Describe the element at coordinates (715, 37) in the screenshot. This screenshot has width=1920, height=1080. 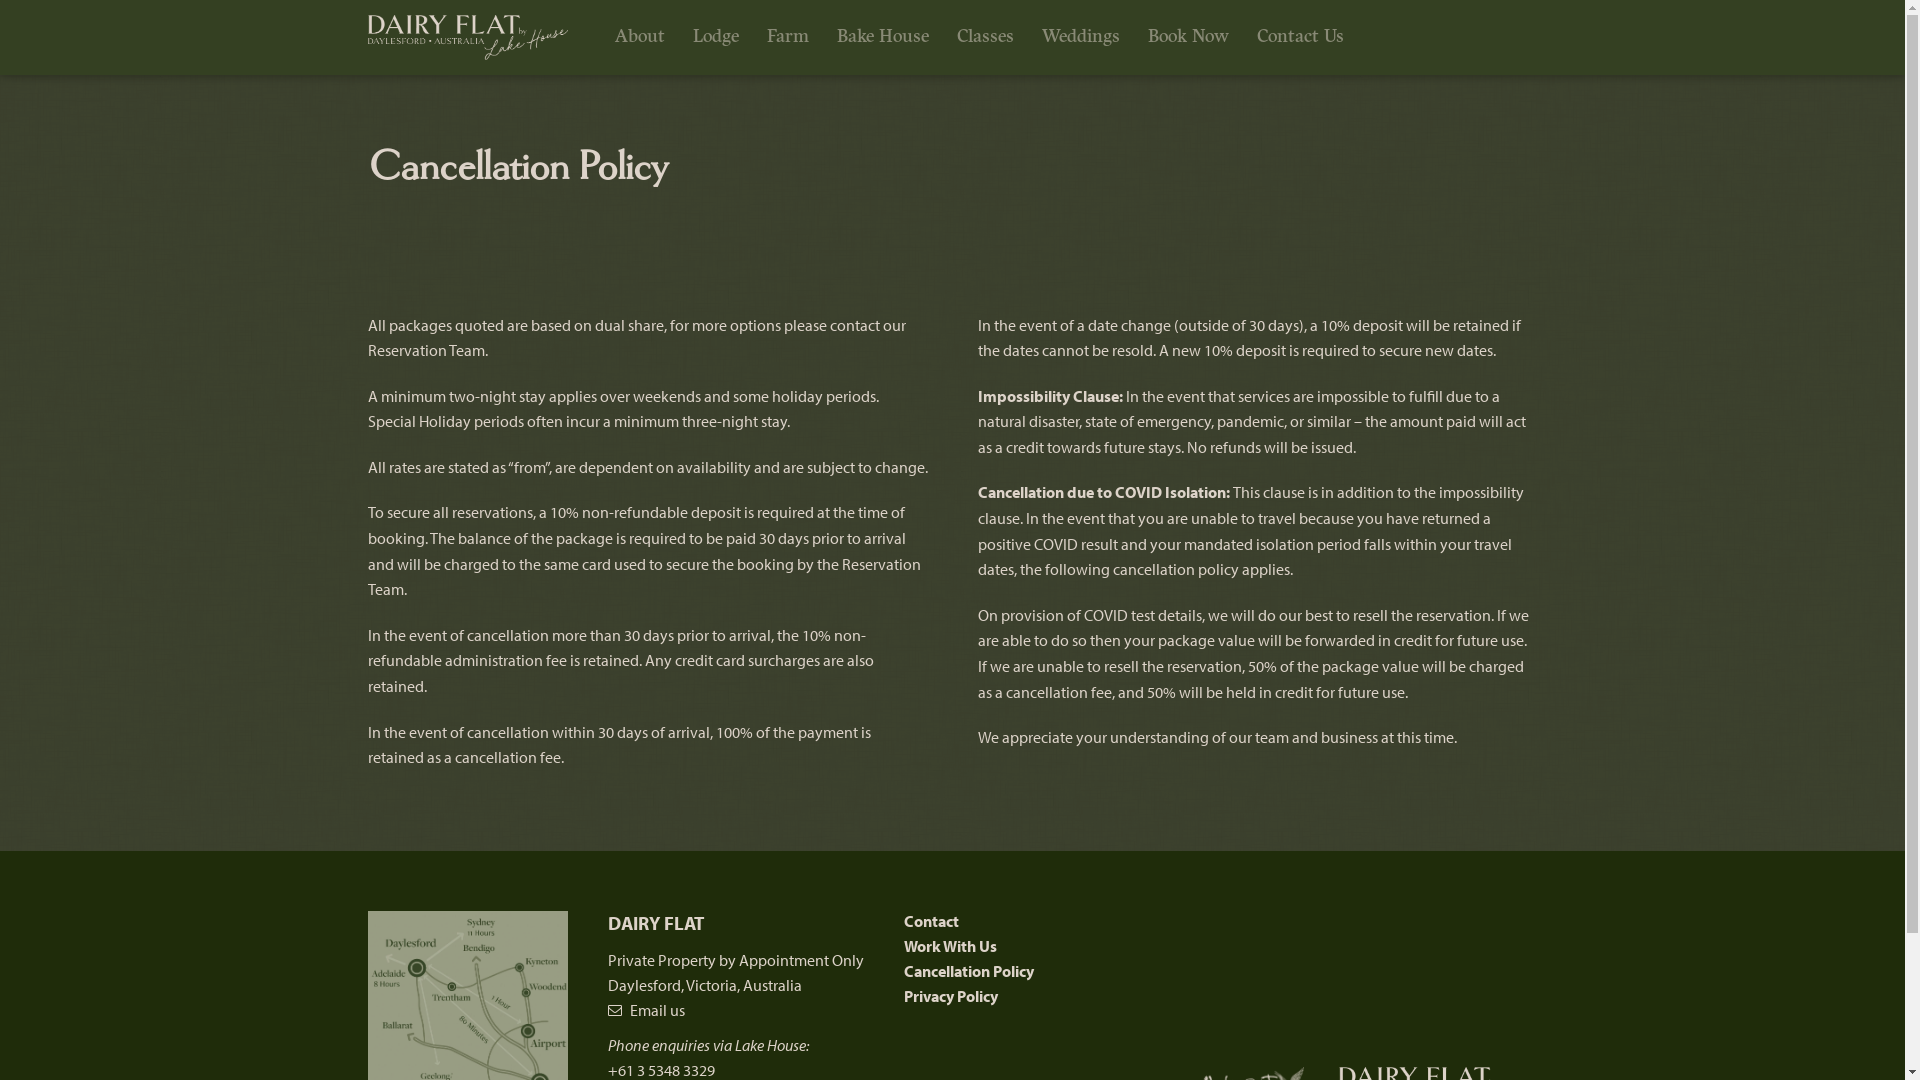
I see `Lodge` at that location.